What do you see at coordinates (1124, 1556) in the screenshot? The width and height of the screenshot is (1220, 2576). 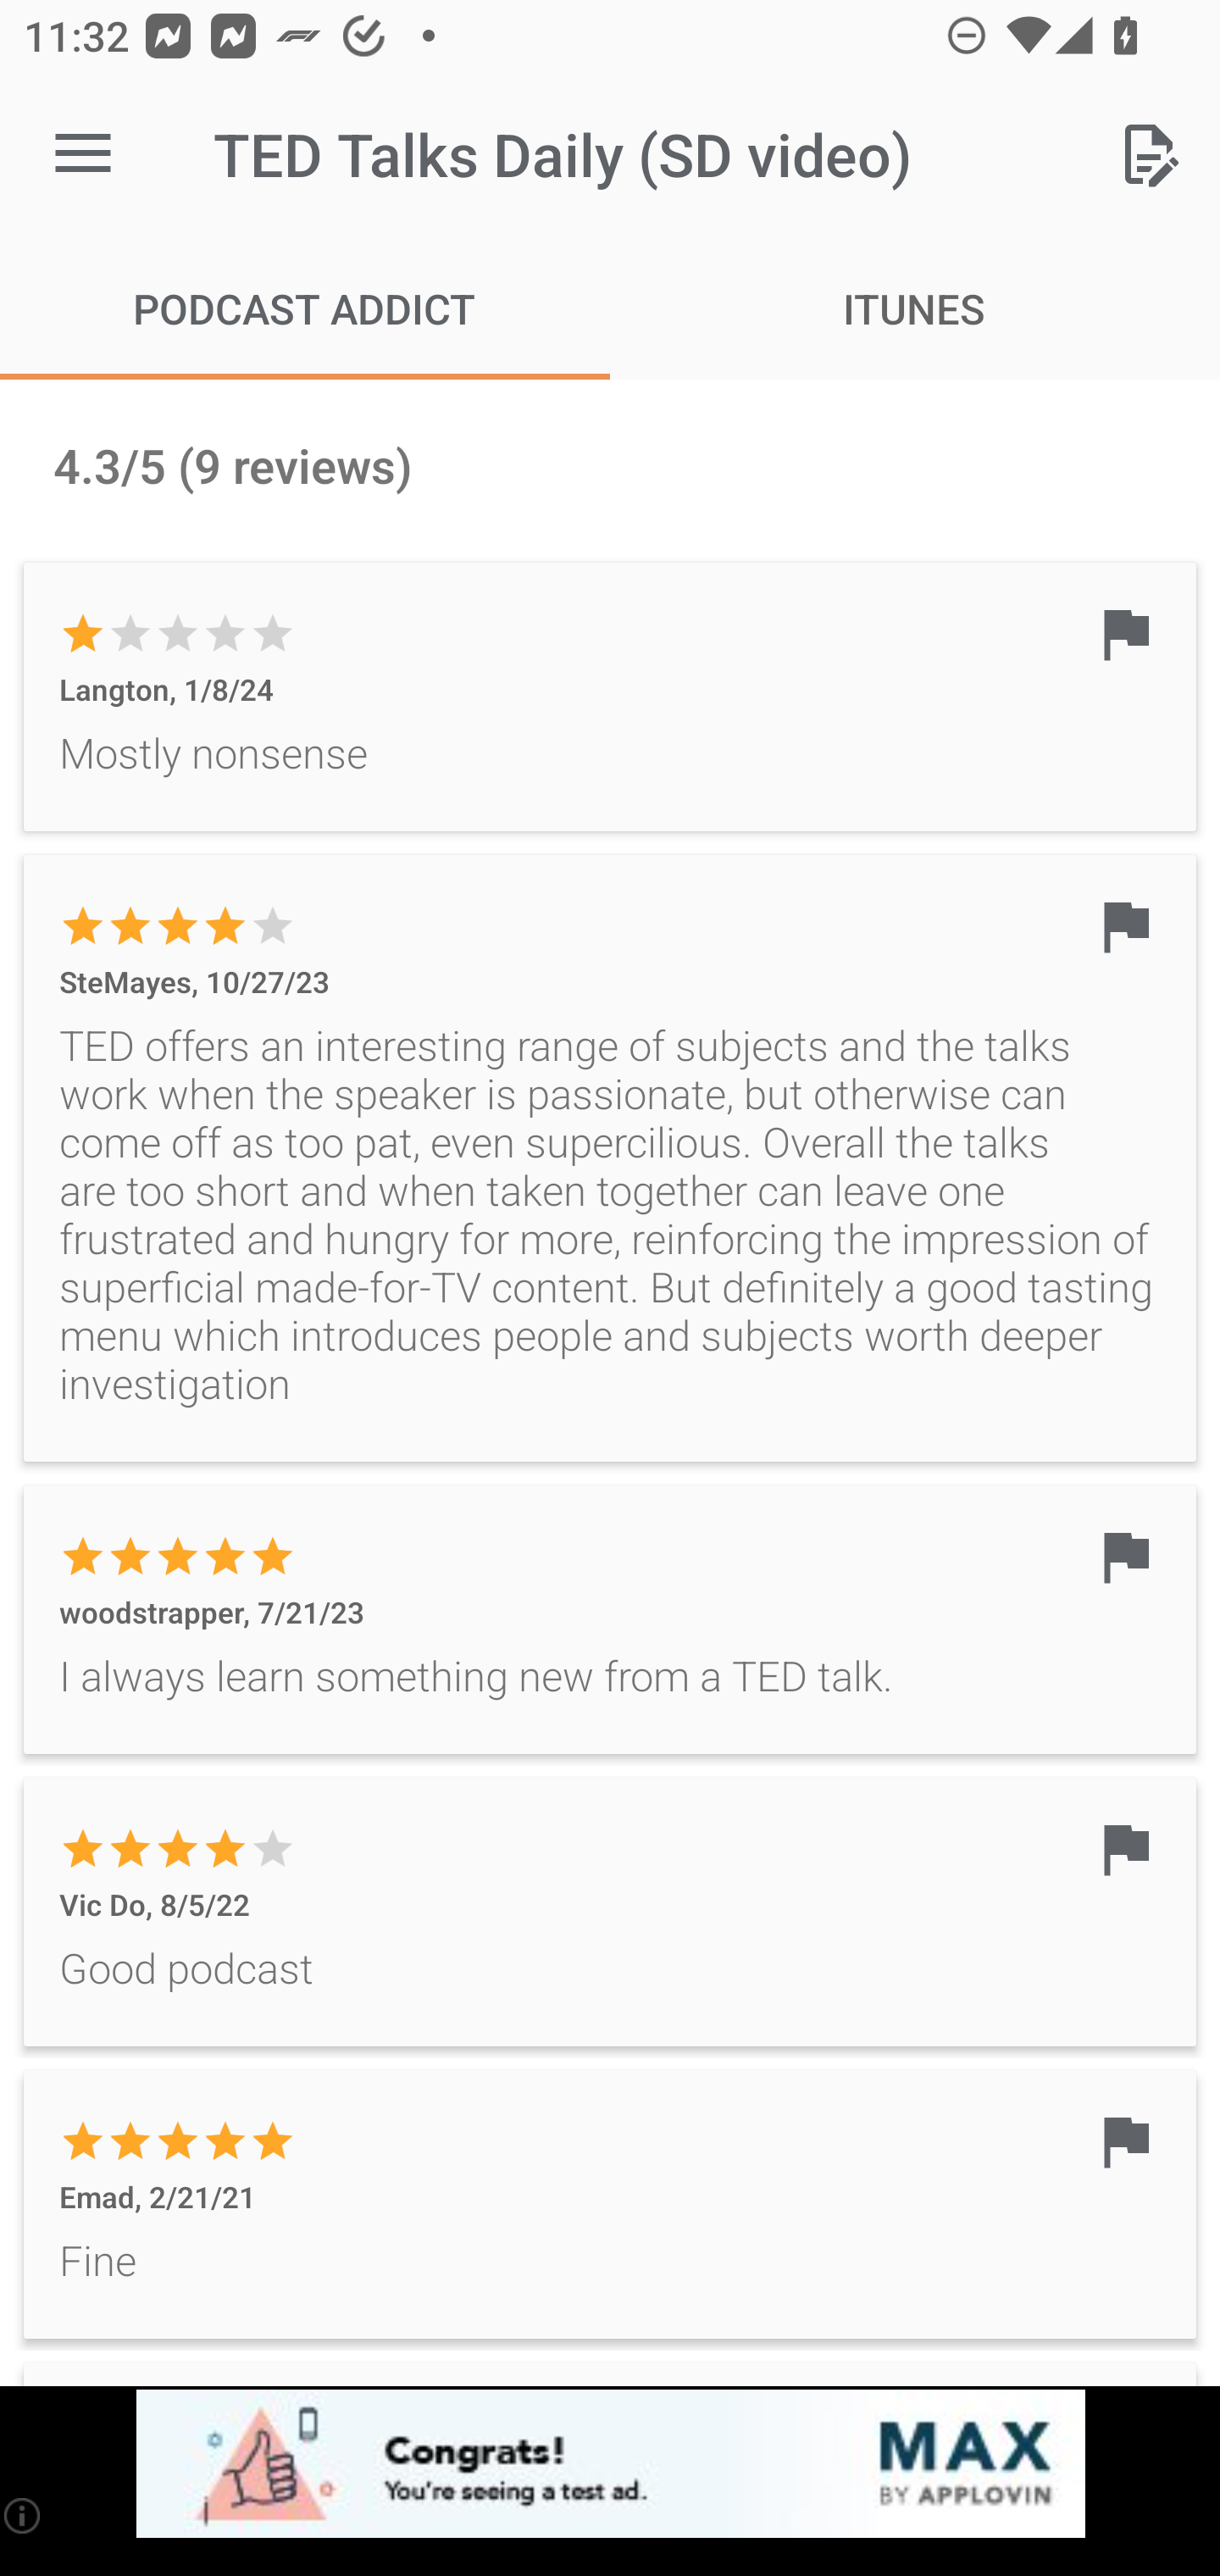 I see `Flag as inappropriate` at bounding box center [1124, 1556].